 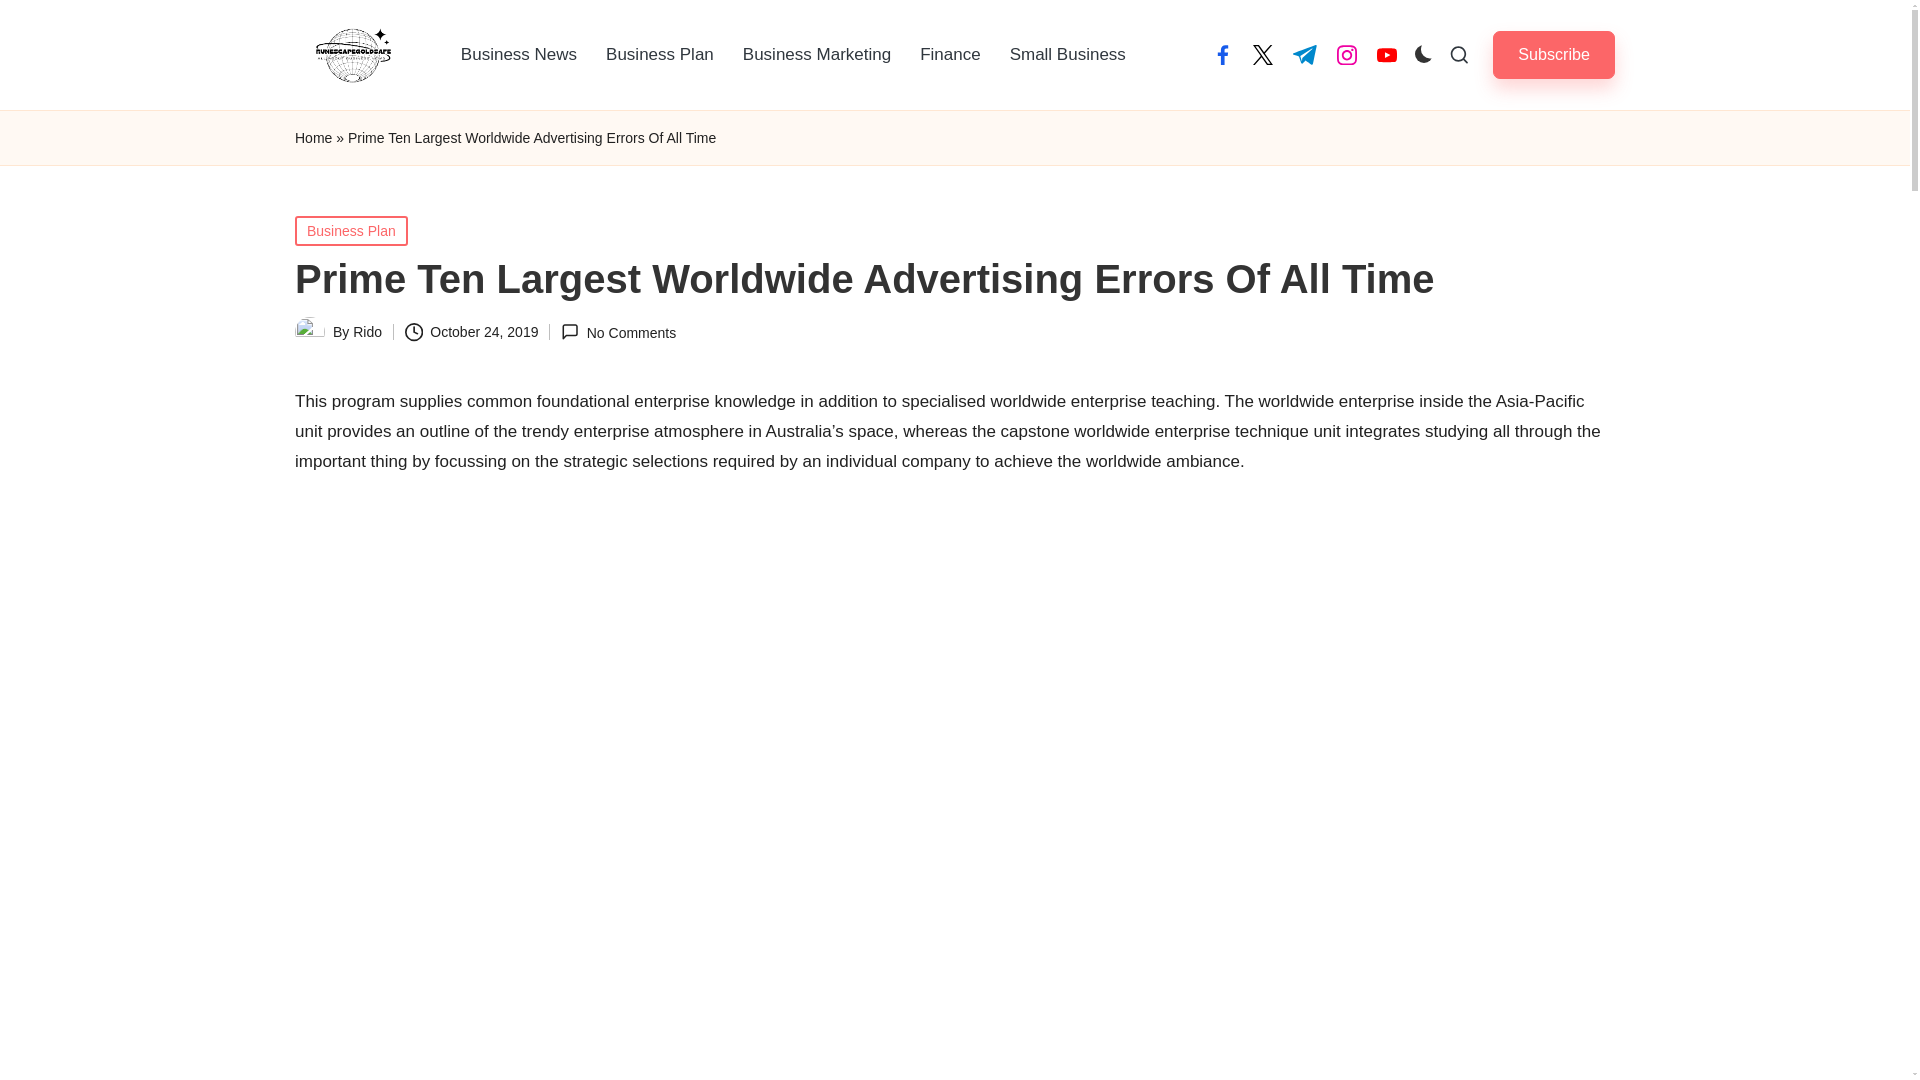 I want to click on Home, so click(x=314, y=138).